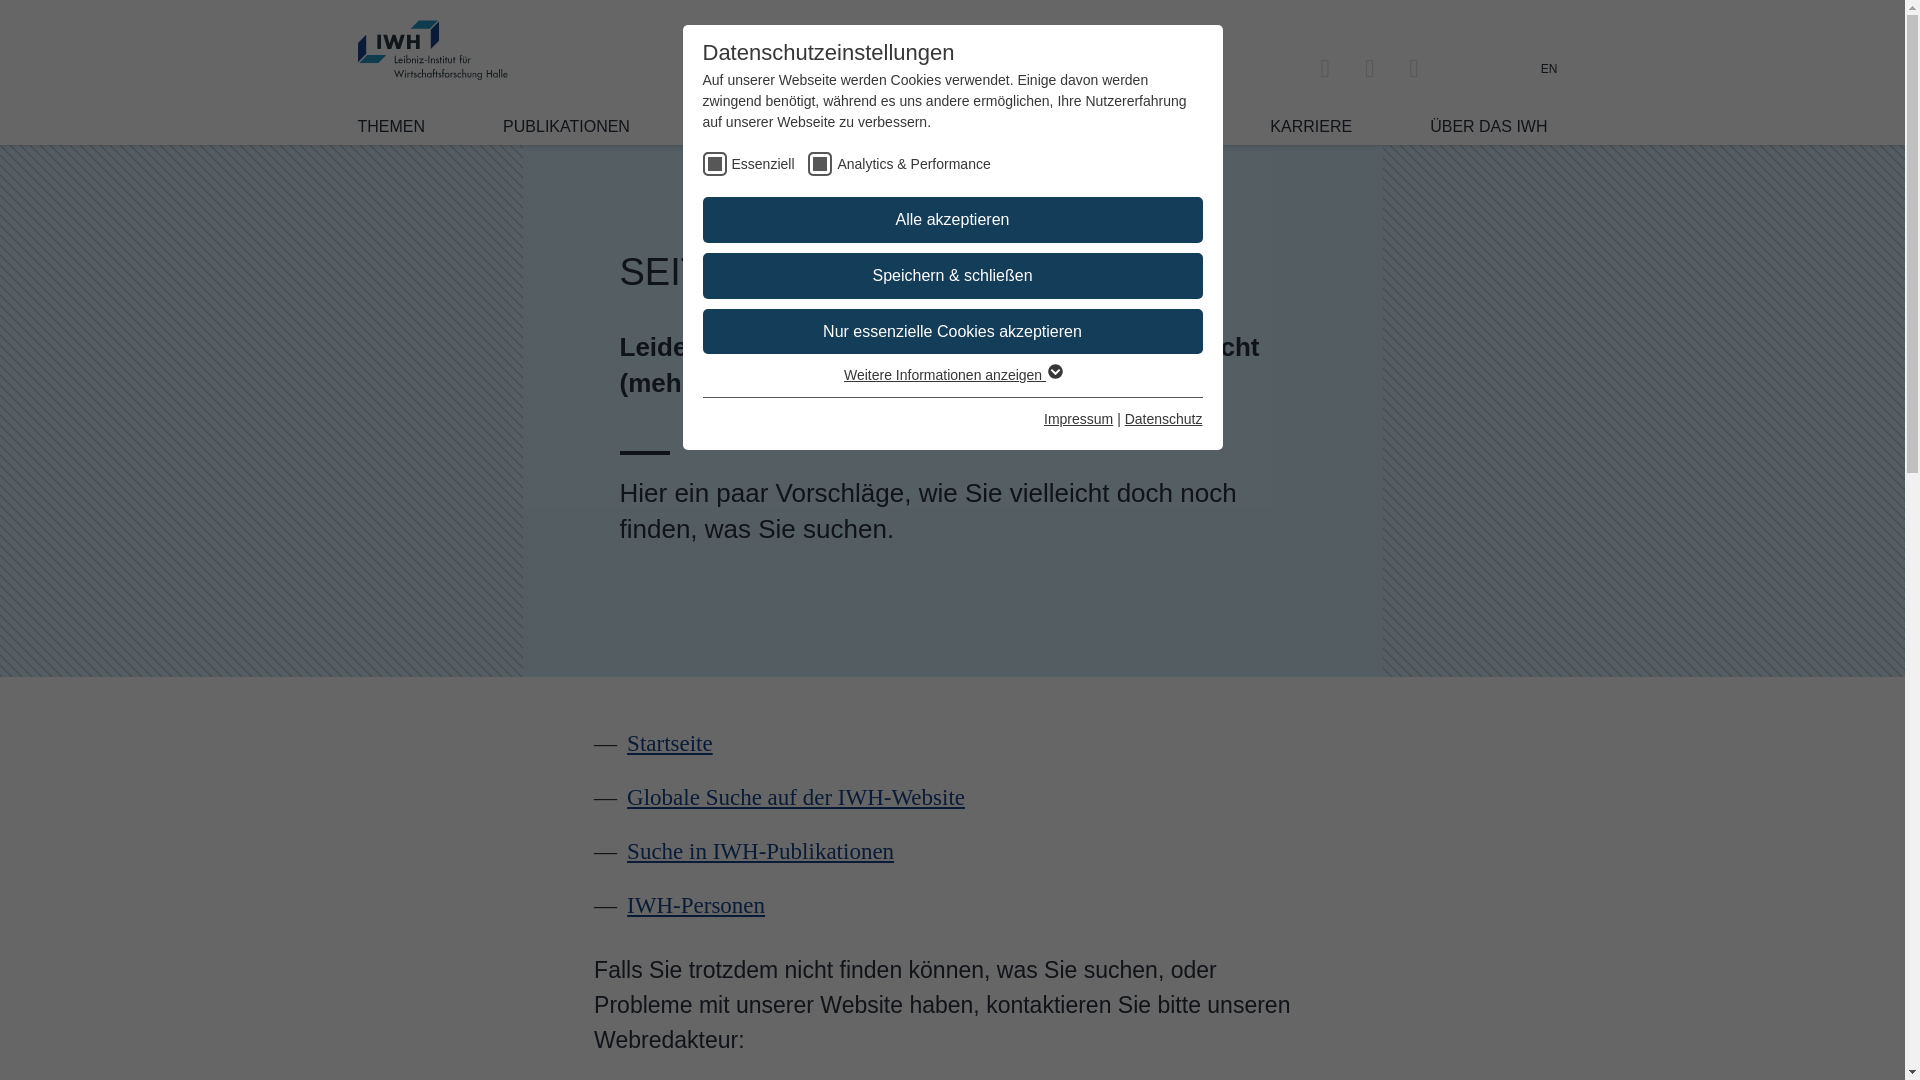 The image size is (1920, 1080). What do you see at coordinates (759, 126) in the screenshot?
I see `FORSCHUNG` at bounding box center [759, 126].